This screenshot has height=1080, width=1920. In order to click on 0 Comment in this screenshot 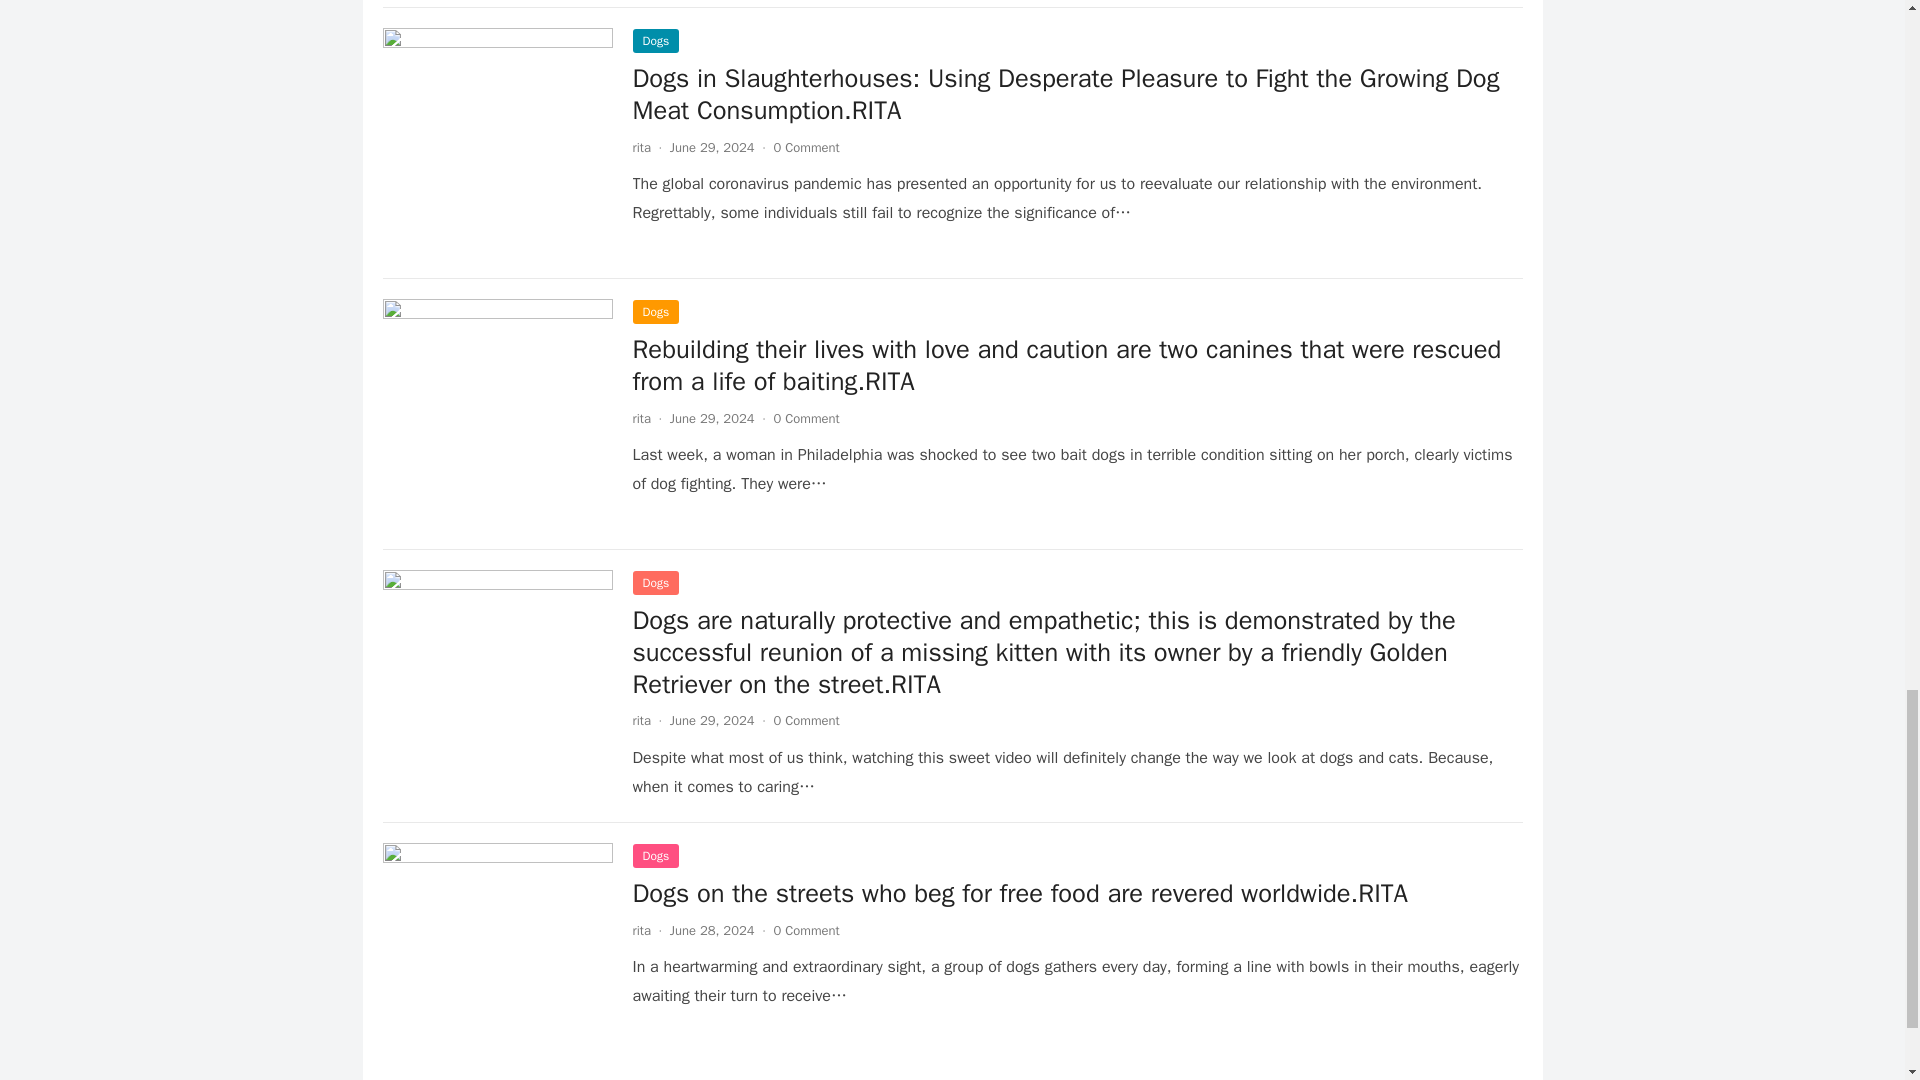, I will do `click(806, 146)`.